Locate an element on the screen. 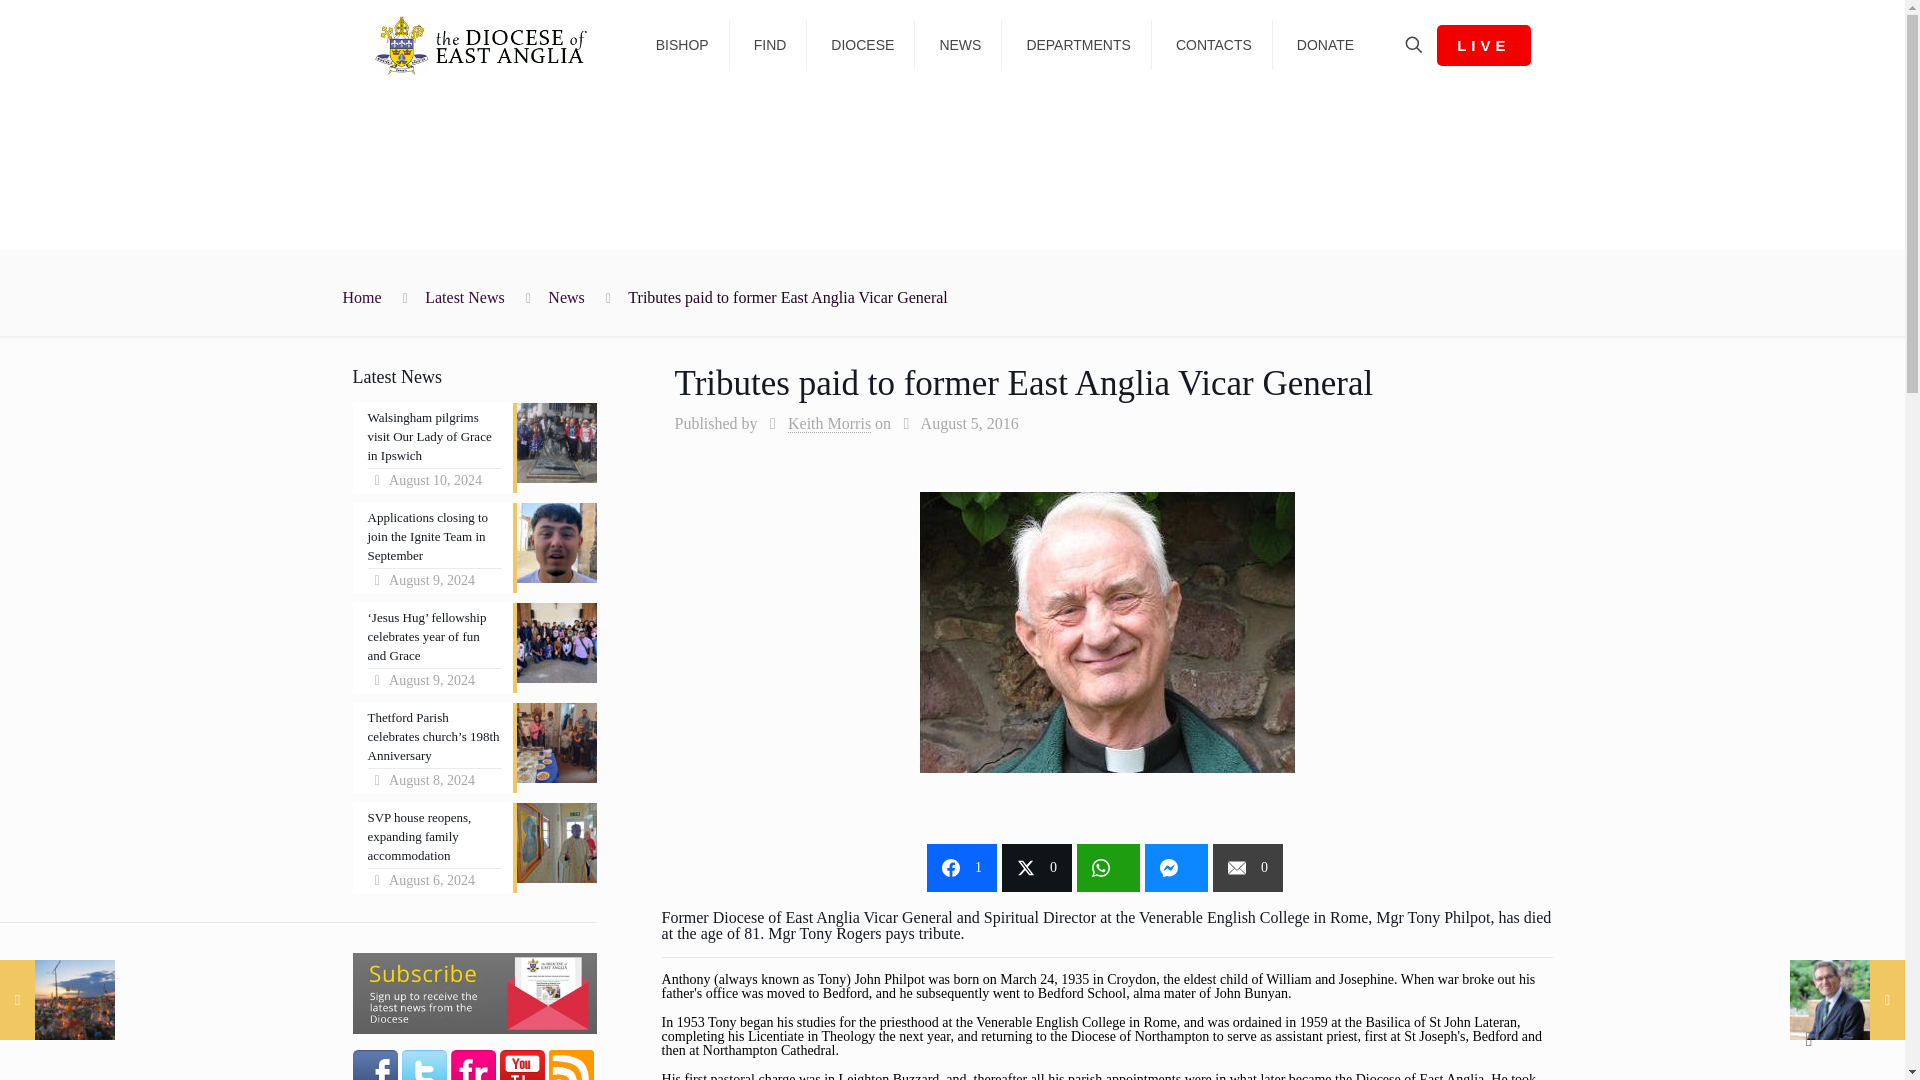 This screenshot has height=1080, width=1920. Share on Email is located at coordinates (1248, 868).